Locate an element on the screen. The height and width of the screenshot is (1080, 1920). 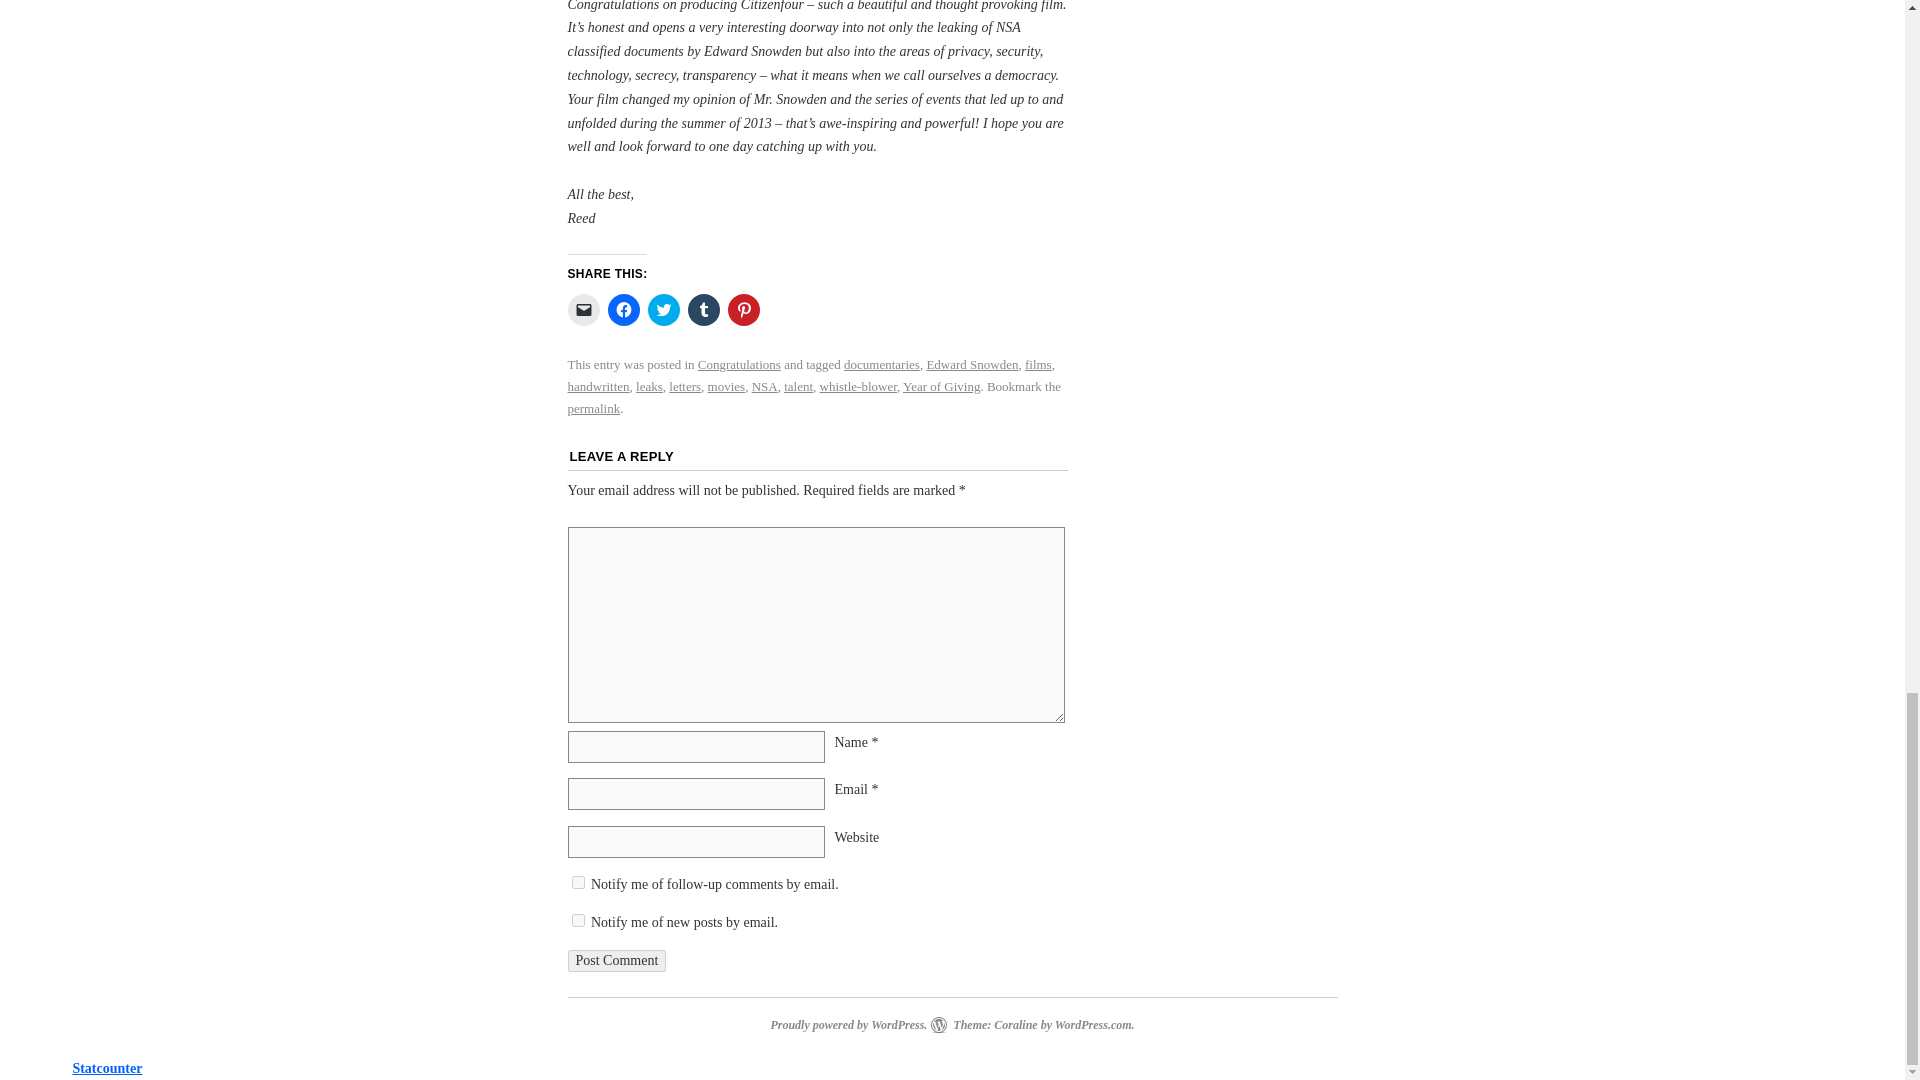
whistle-blower is located at coordinates (858, 386).